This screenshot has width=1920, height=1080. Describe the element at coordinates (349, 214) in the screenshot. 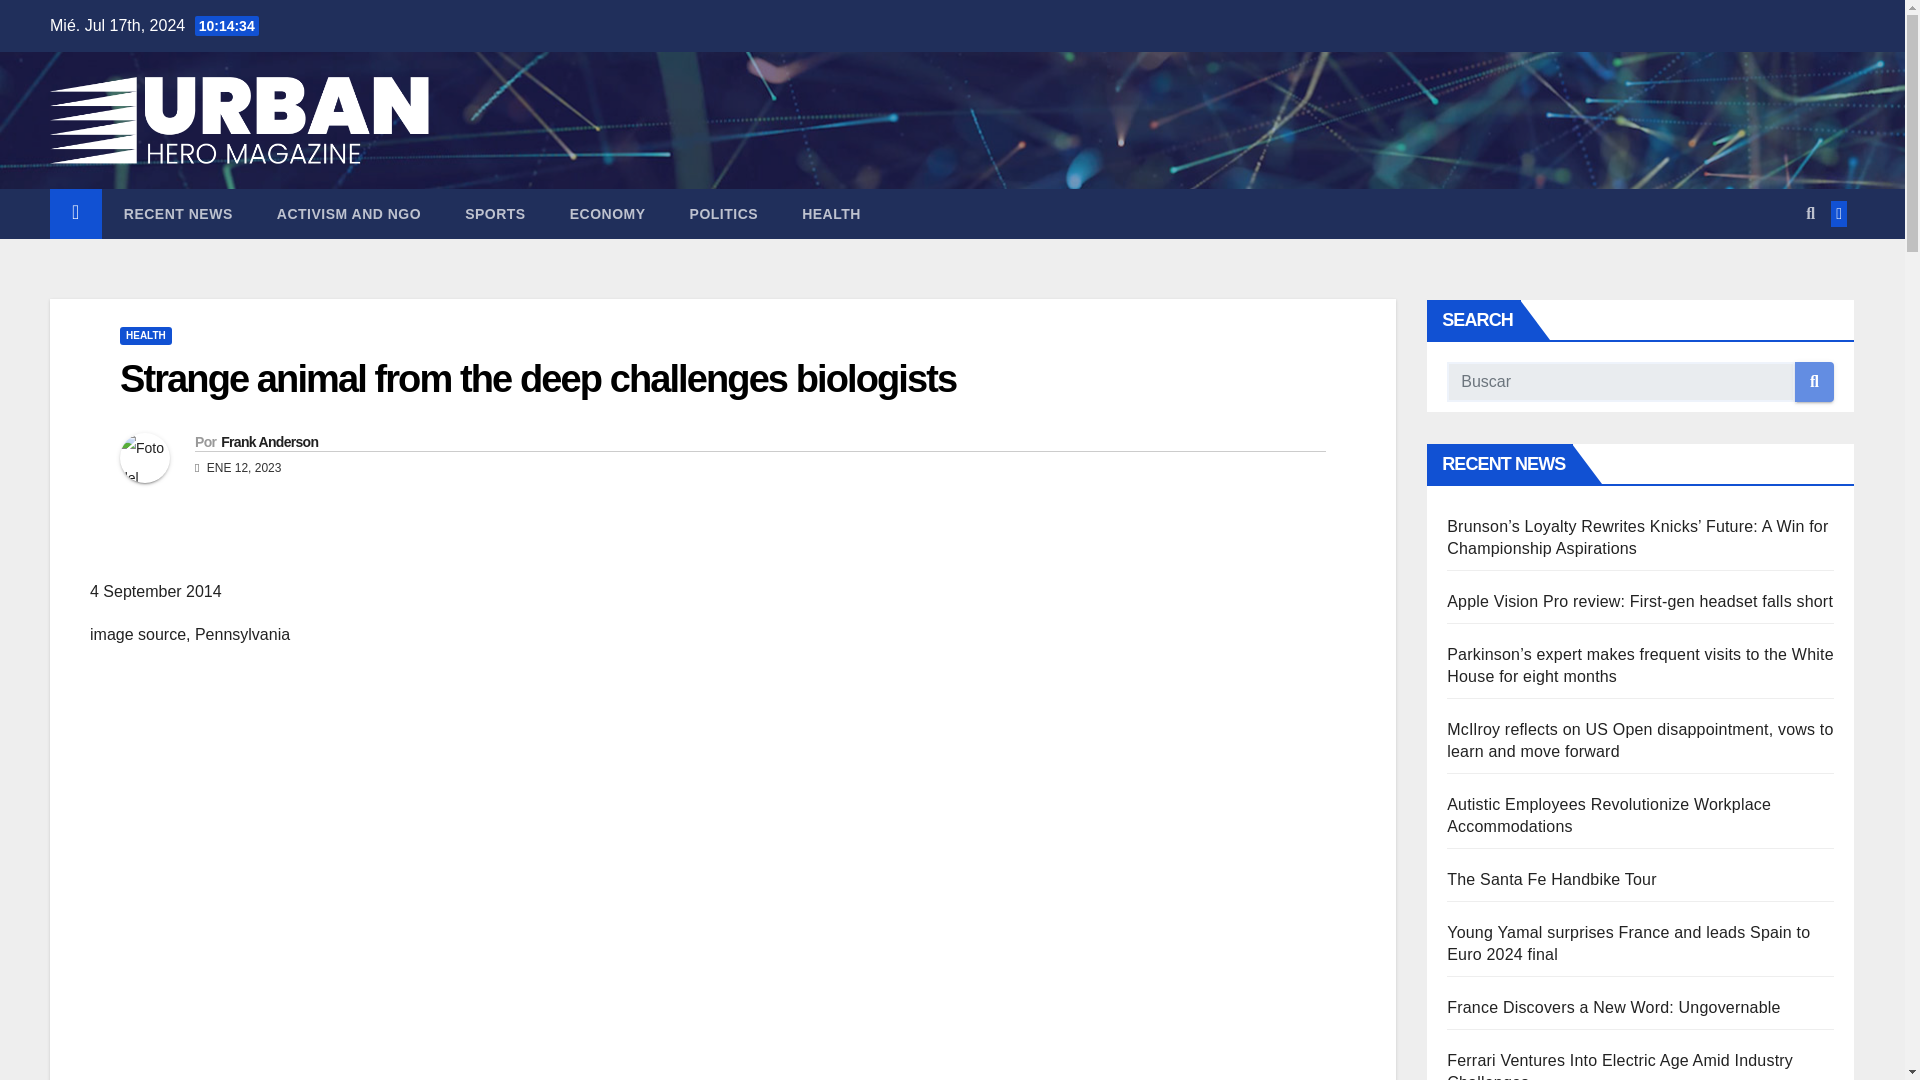

I see `ACTIVISM AND NGO` at that location.